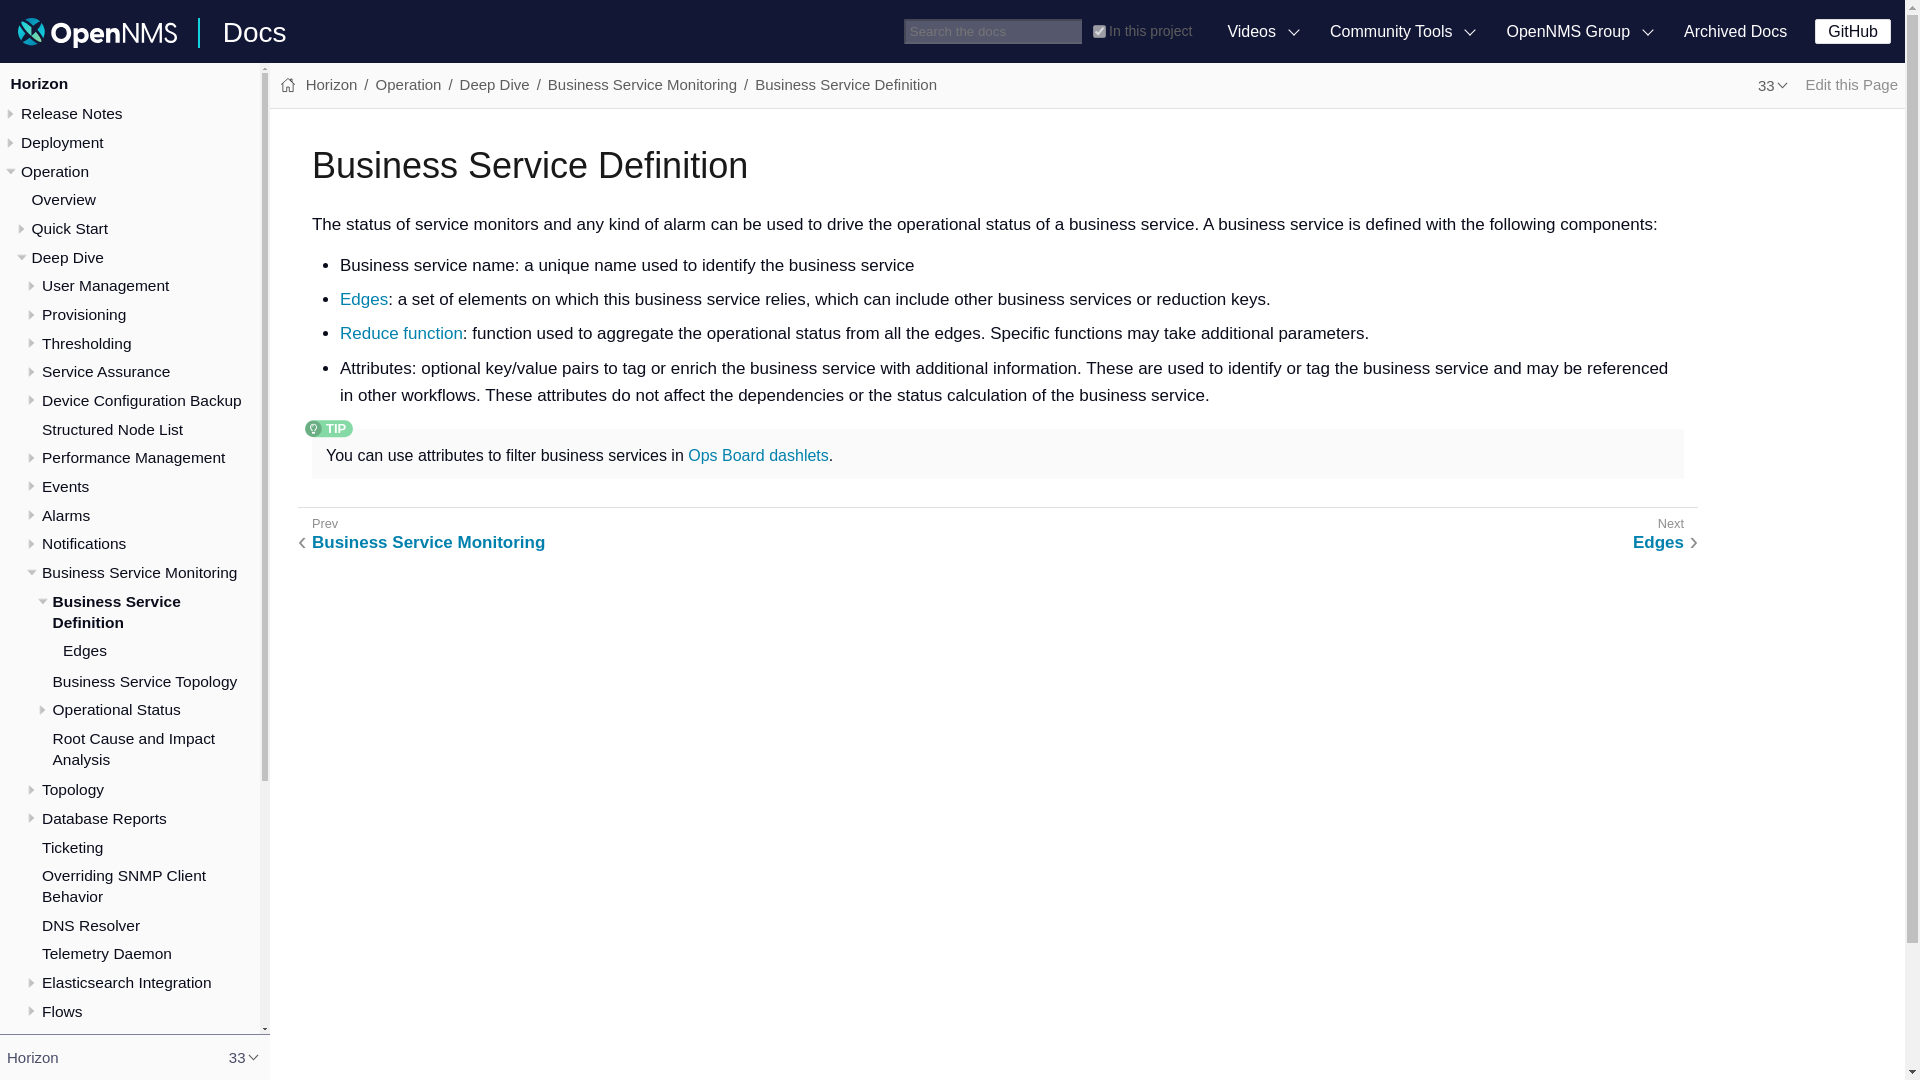 Image resolution: width=1920 pixels, height=1080 pixels. Describe the element at coordinates (1098, 30) in the screenshot. I see `on` at that location.